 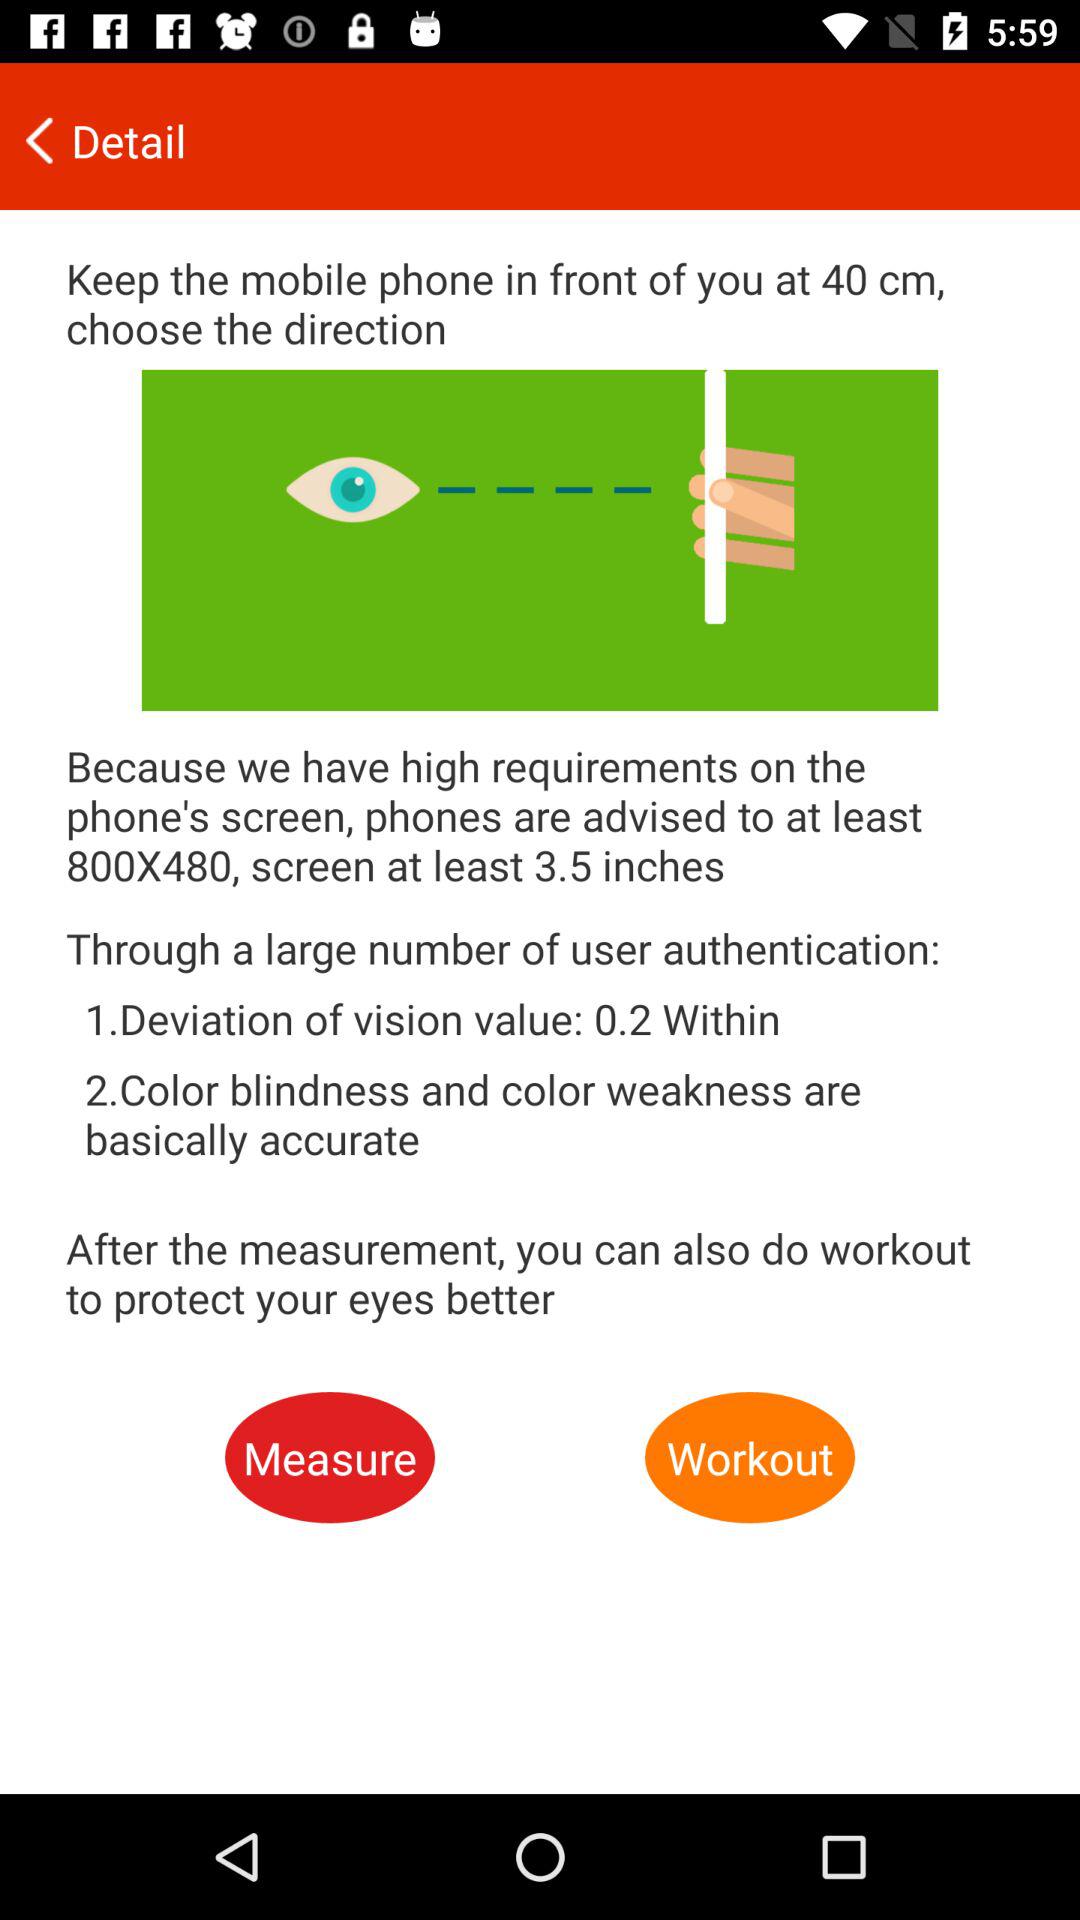 What do you see at coordinates (330, 1458) in the screenshot?
I see `launch measure` at bounding box center [330, 1458].